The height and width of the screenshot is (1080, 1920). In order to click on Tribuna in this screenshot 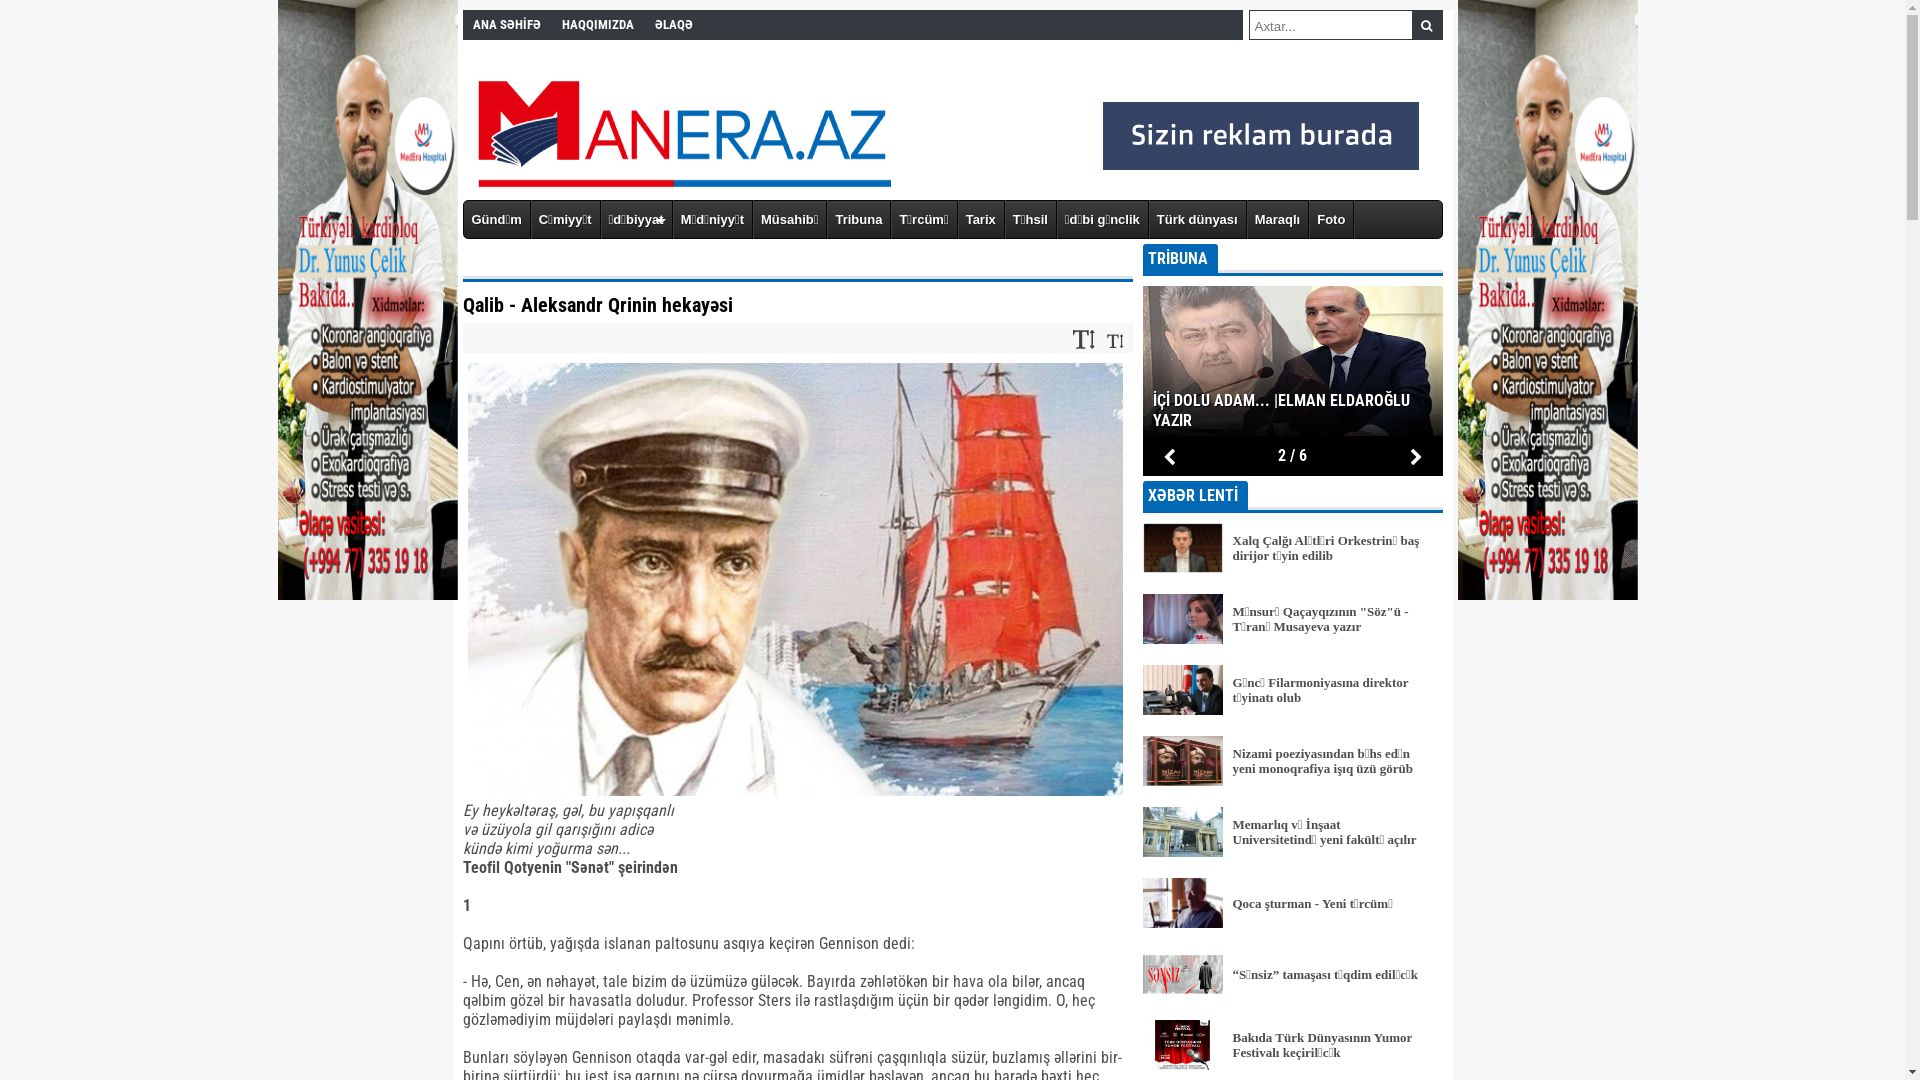, I will do `click(859, 220)`.